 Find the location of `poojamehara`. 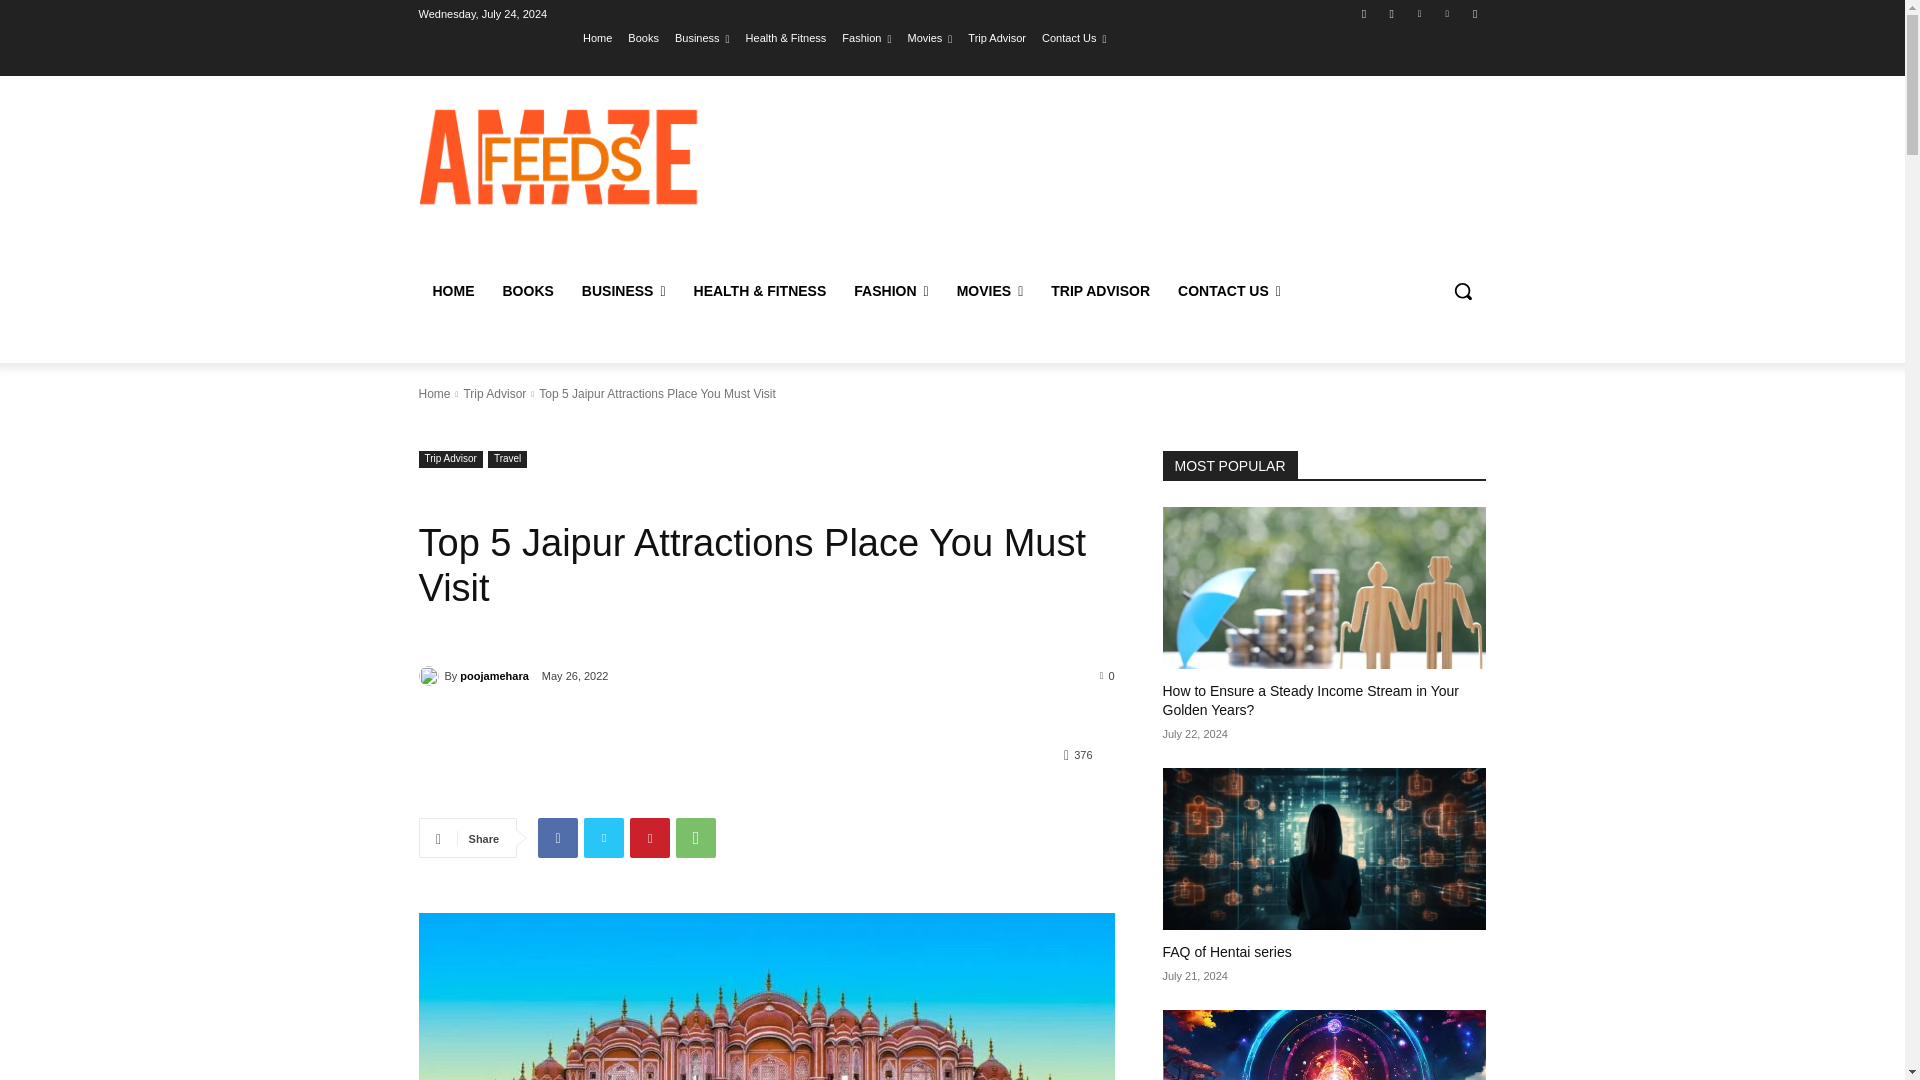

poojamehara is located at coordinates (430, 676).